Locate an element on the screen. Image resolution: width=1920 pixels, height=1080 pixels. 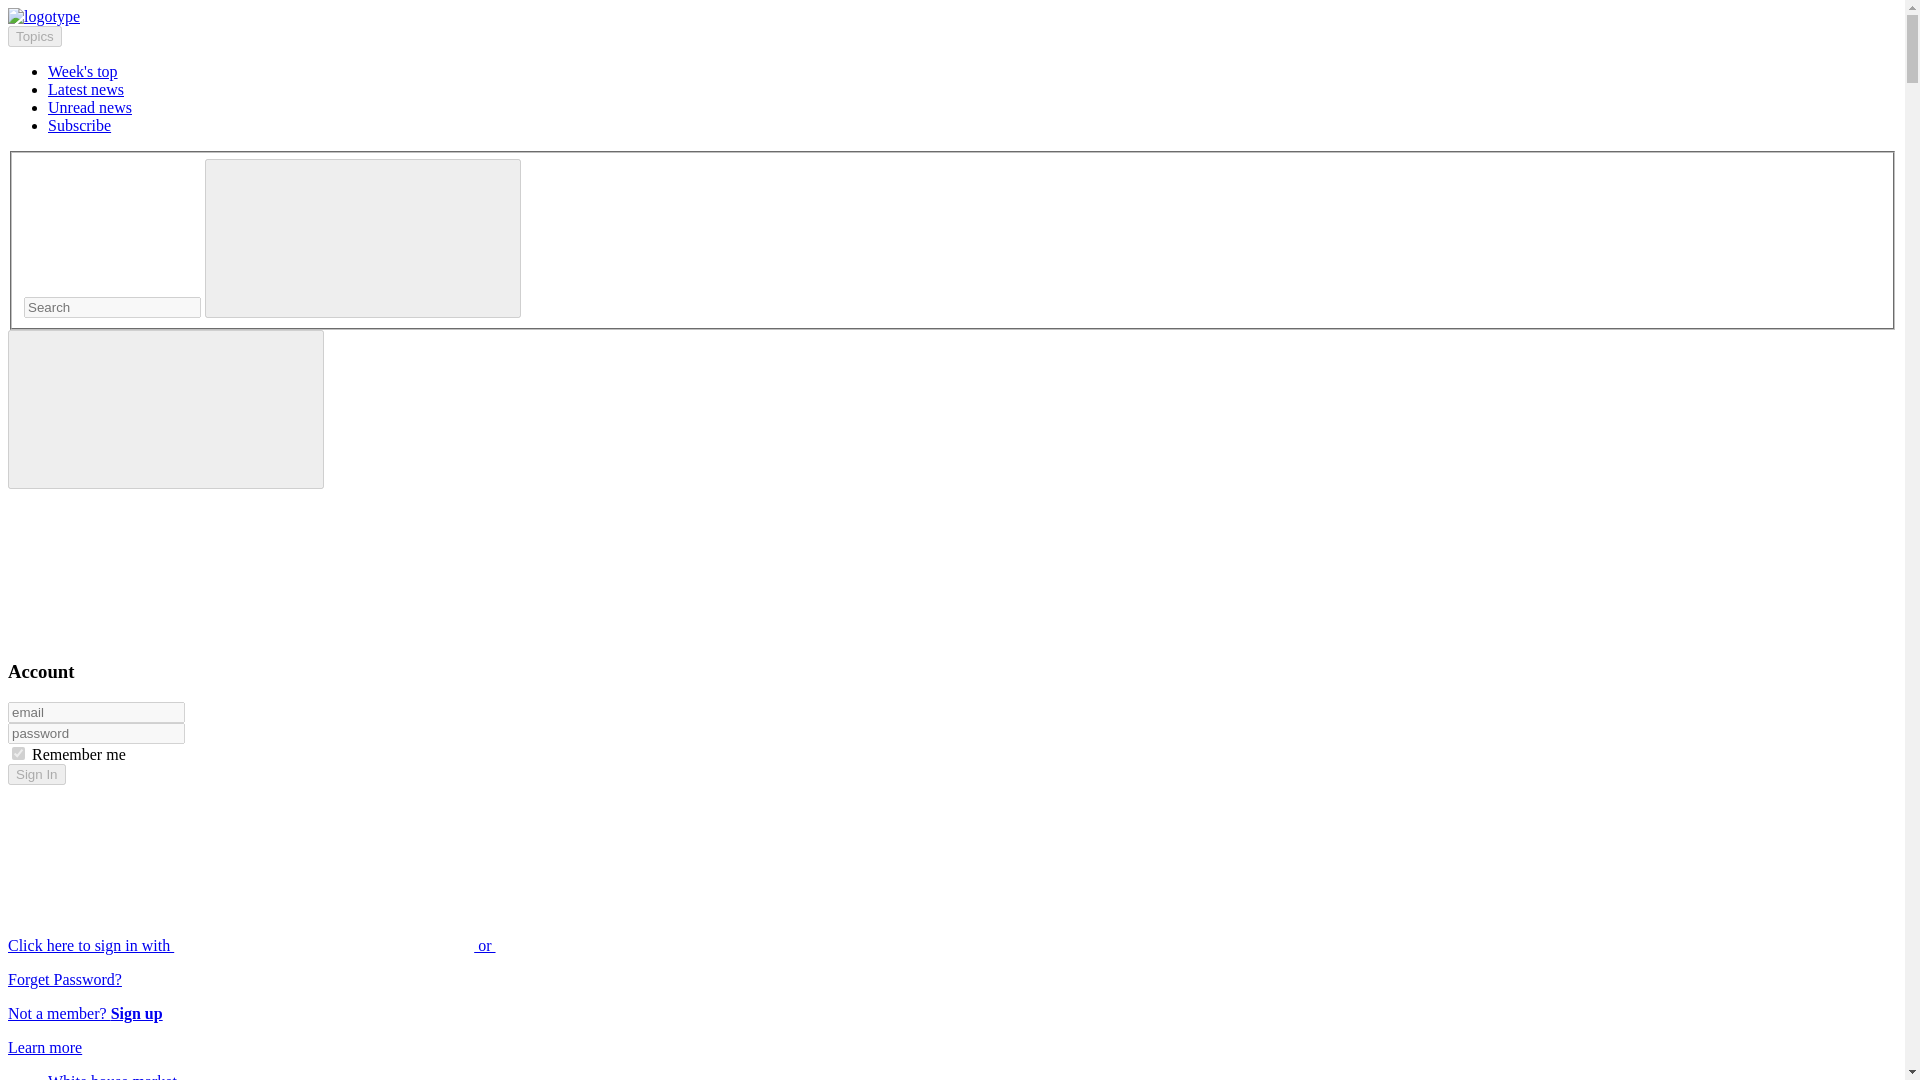
Week's top is located at coordinates (82, 70).